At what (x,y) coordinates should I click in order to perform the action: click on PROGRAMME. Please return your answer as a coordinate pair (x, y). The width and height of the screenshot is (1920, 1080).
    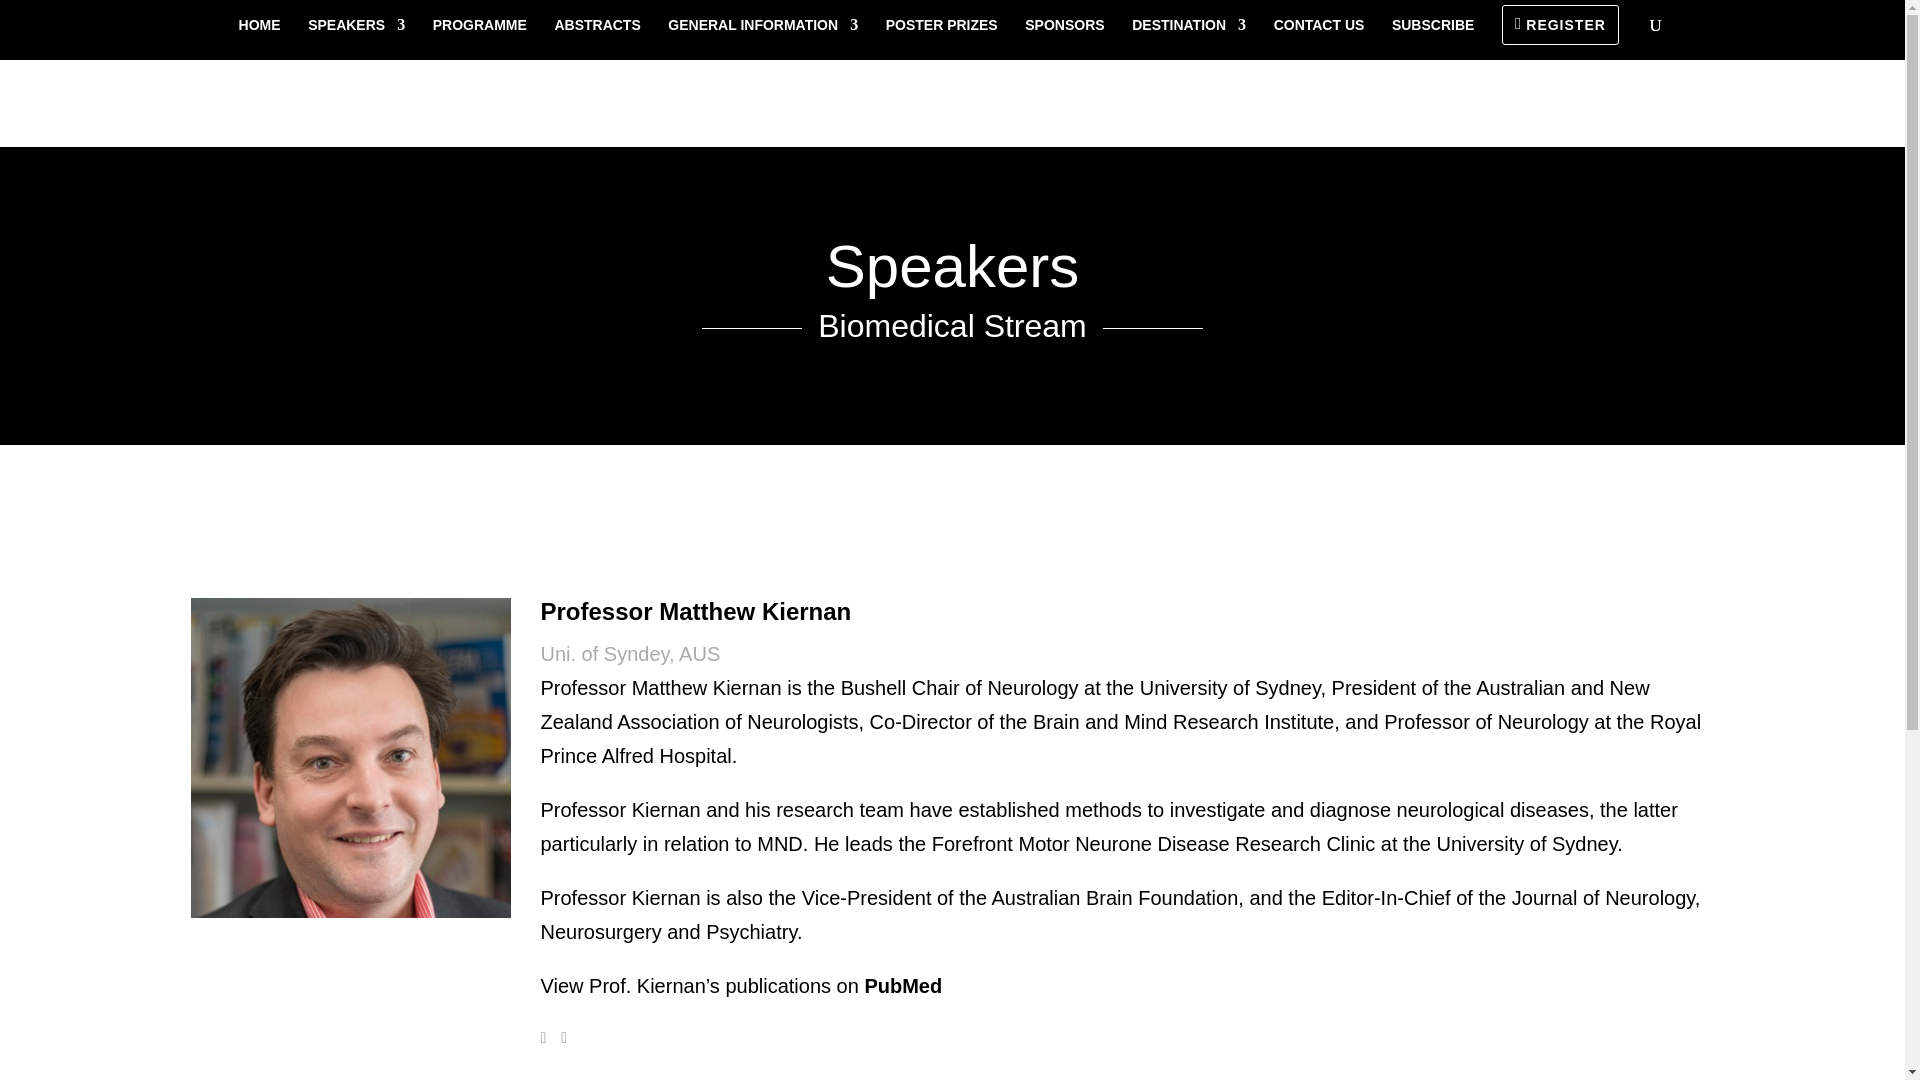
    Looking at the image, I should click on (480, 39).